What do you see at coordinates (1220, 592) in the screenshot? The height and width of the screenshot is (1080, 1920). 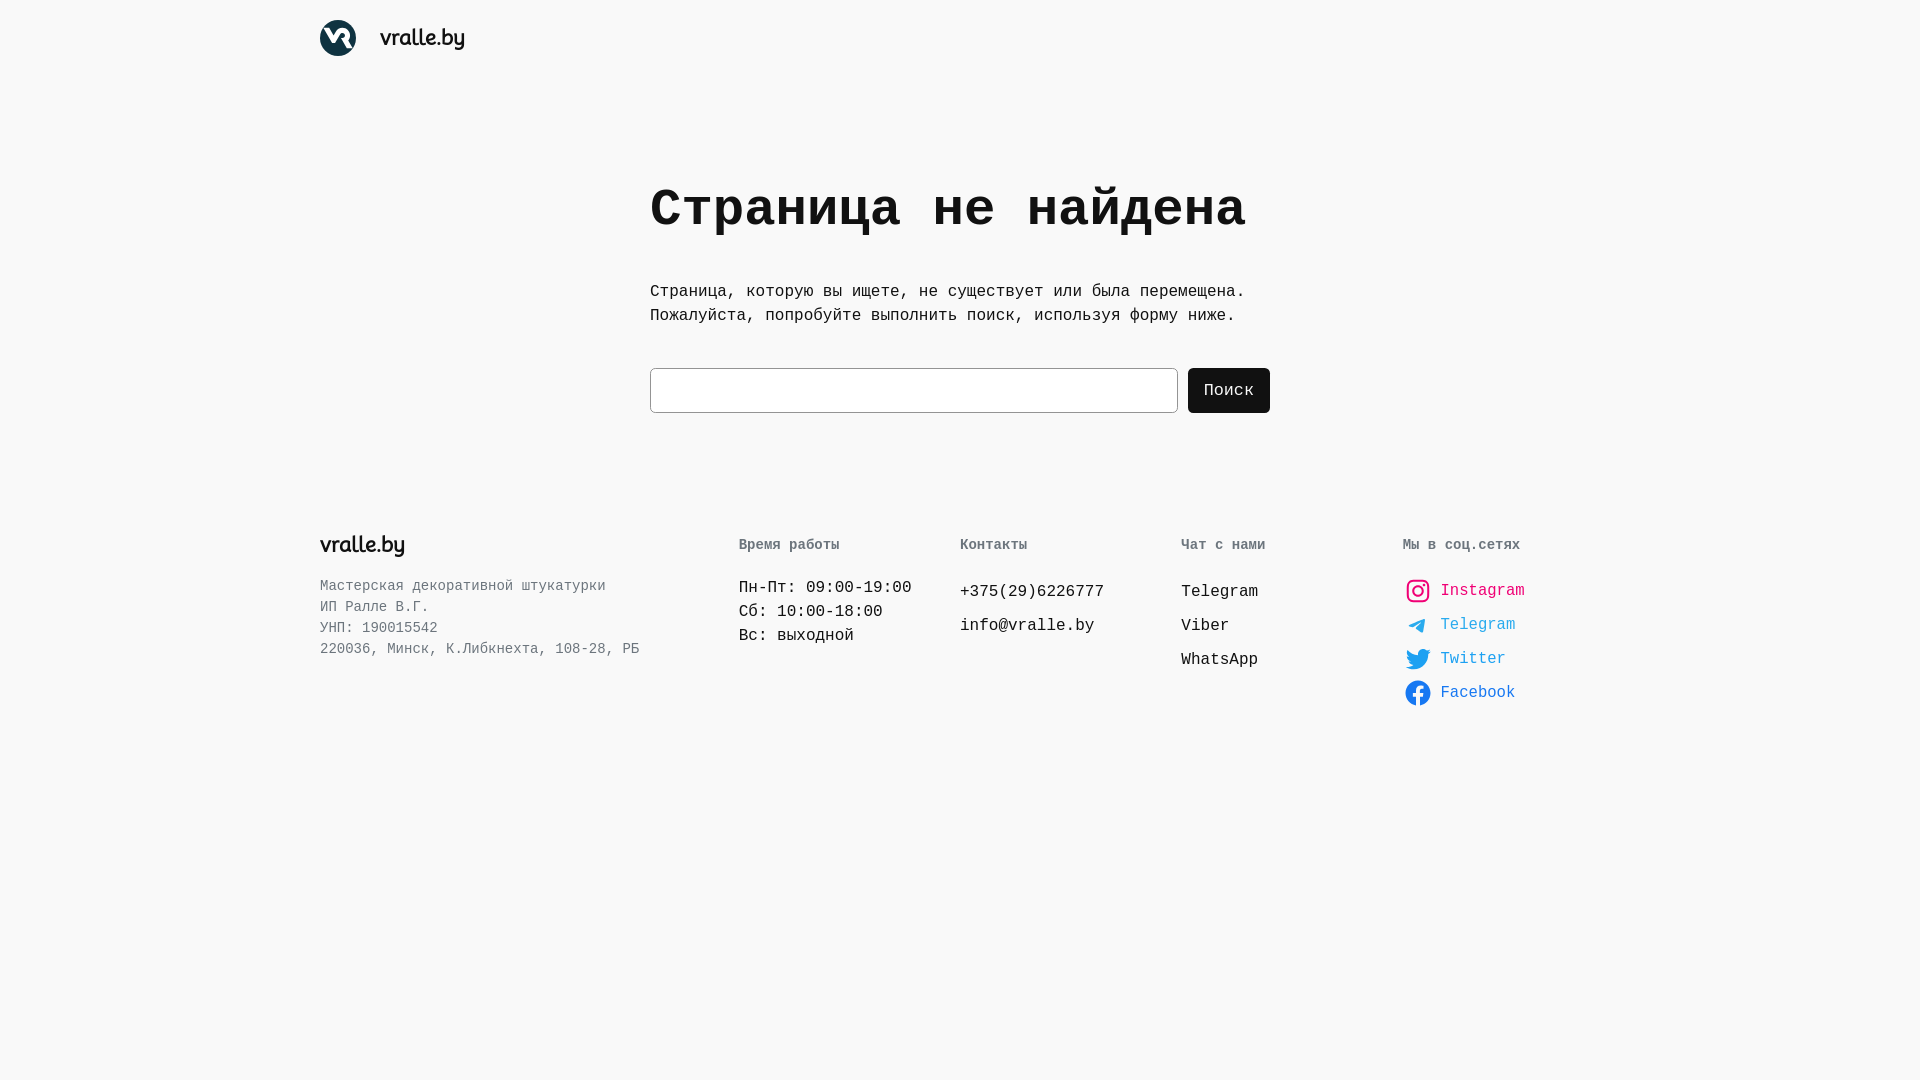 I see `Telegram` at bounding box center [1220, 592].